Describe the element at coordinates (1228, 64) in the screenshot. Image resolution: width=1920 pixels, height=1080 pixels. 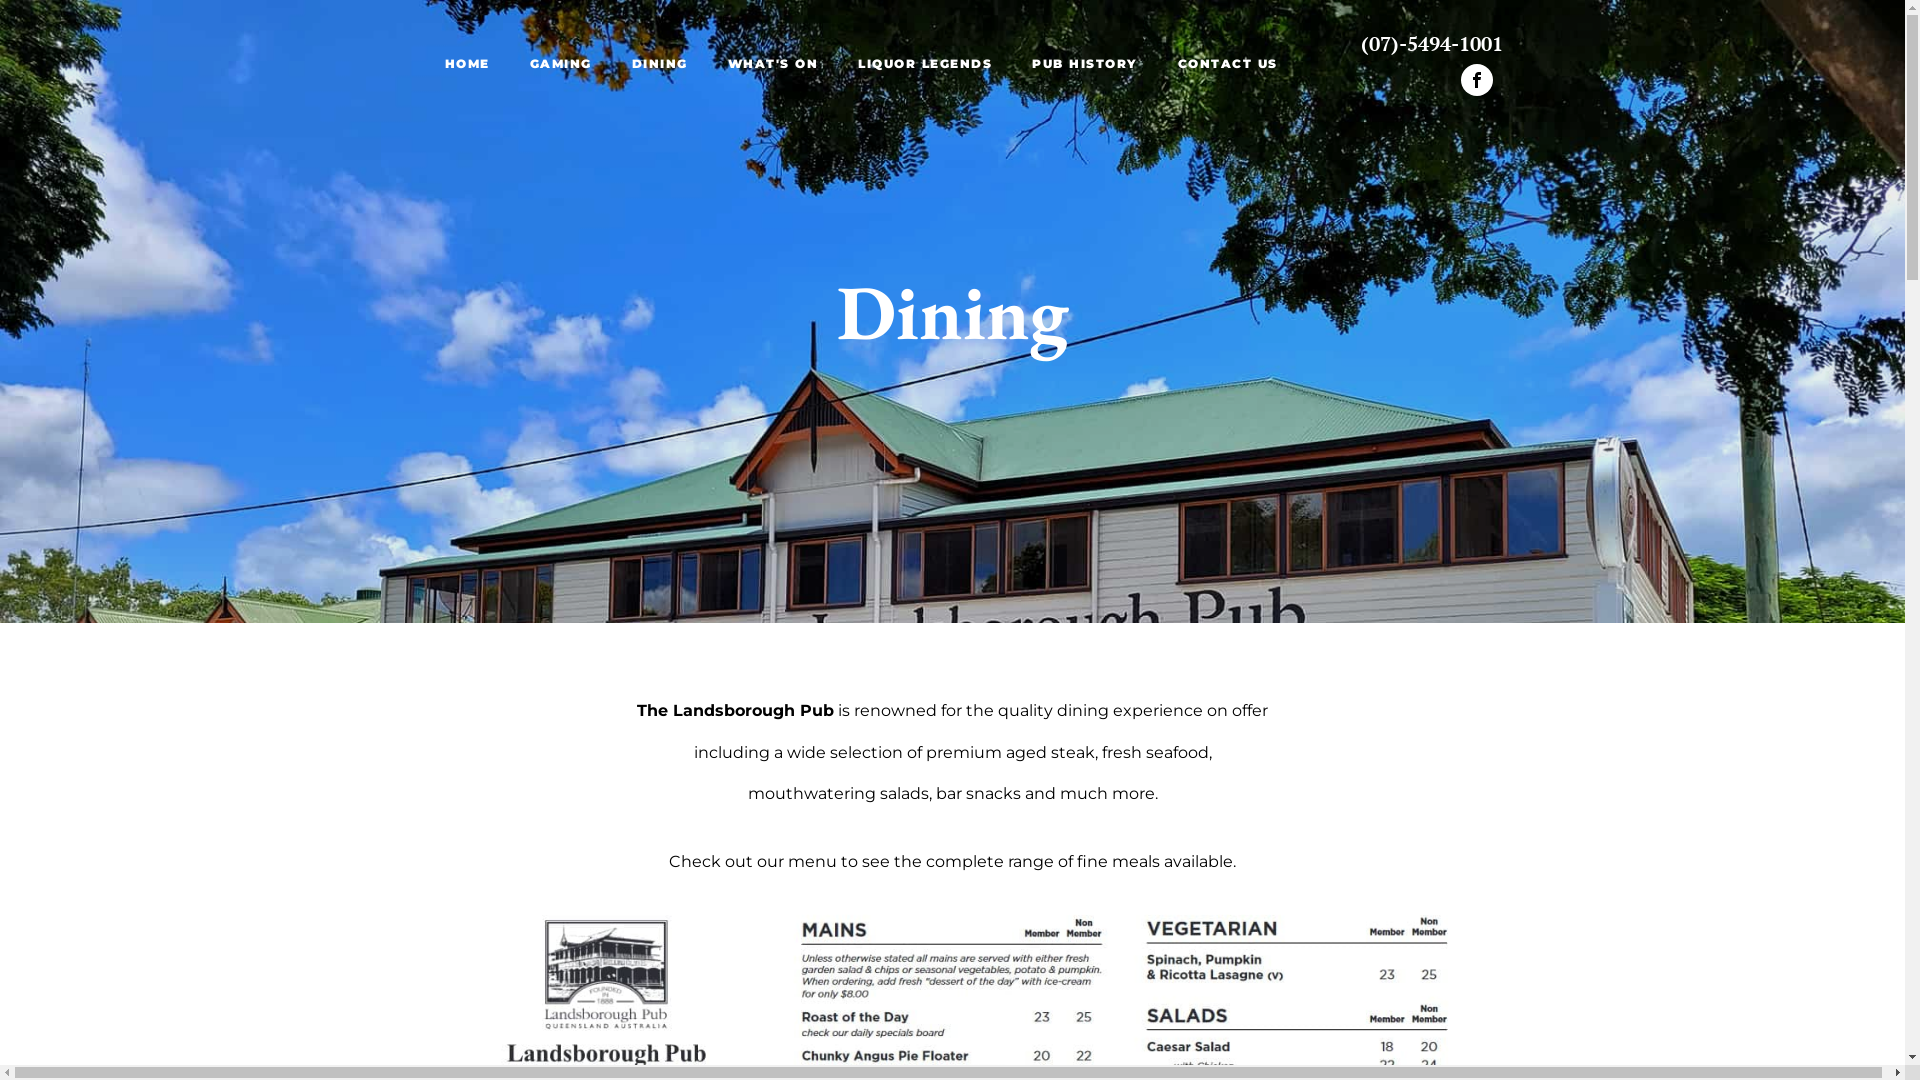
I see `CONTACT US` at that location.